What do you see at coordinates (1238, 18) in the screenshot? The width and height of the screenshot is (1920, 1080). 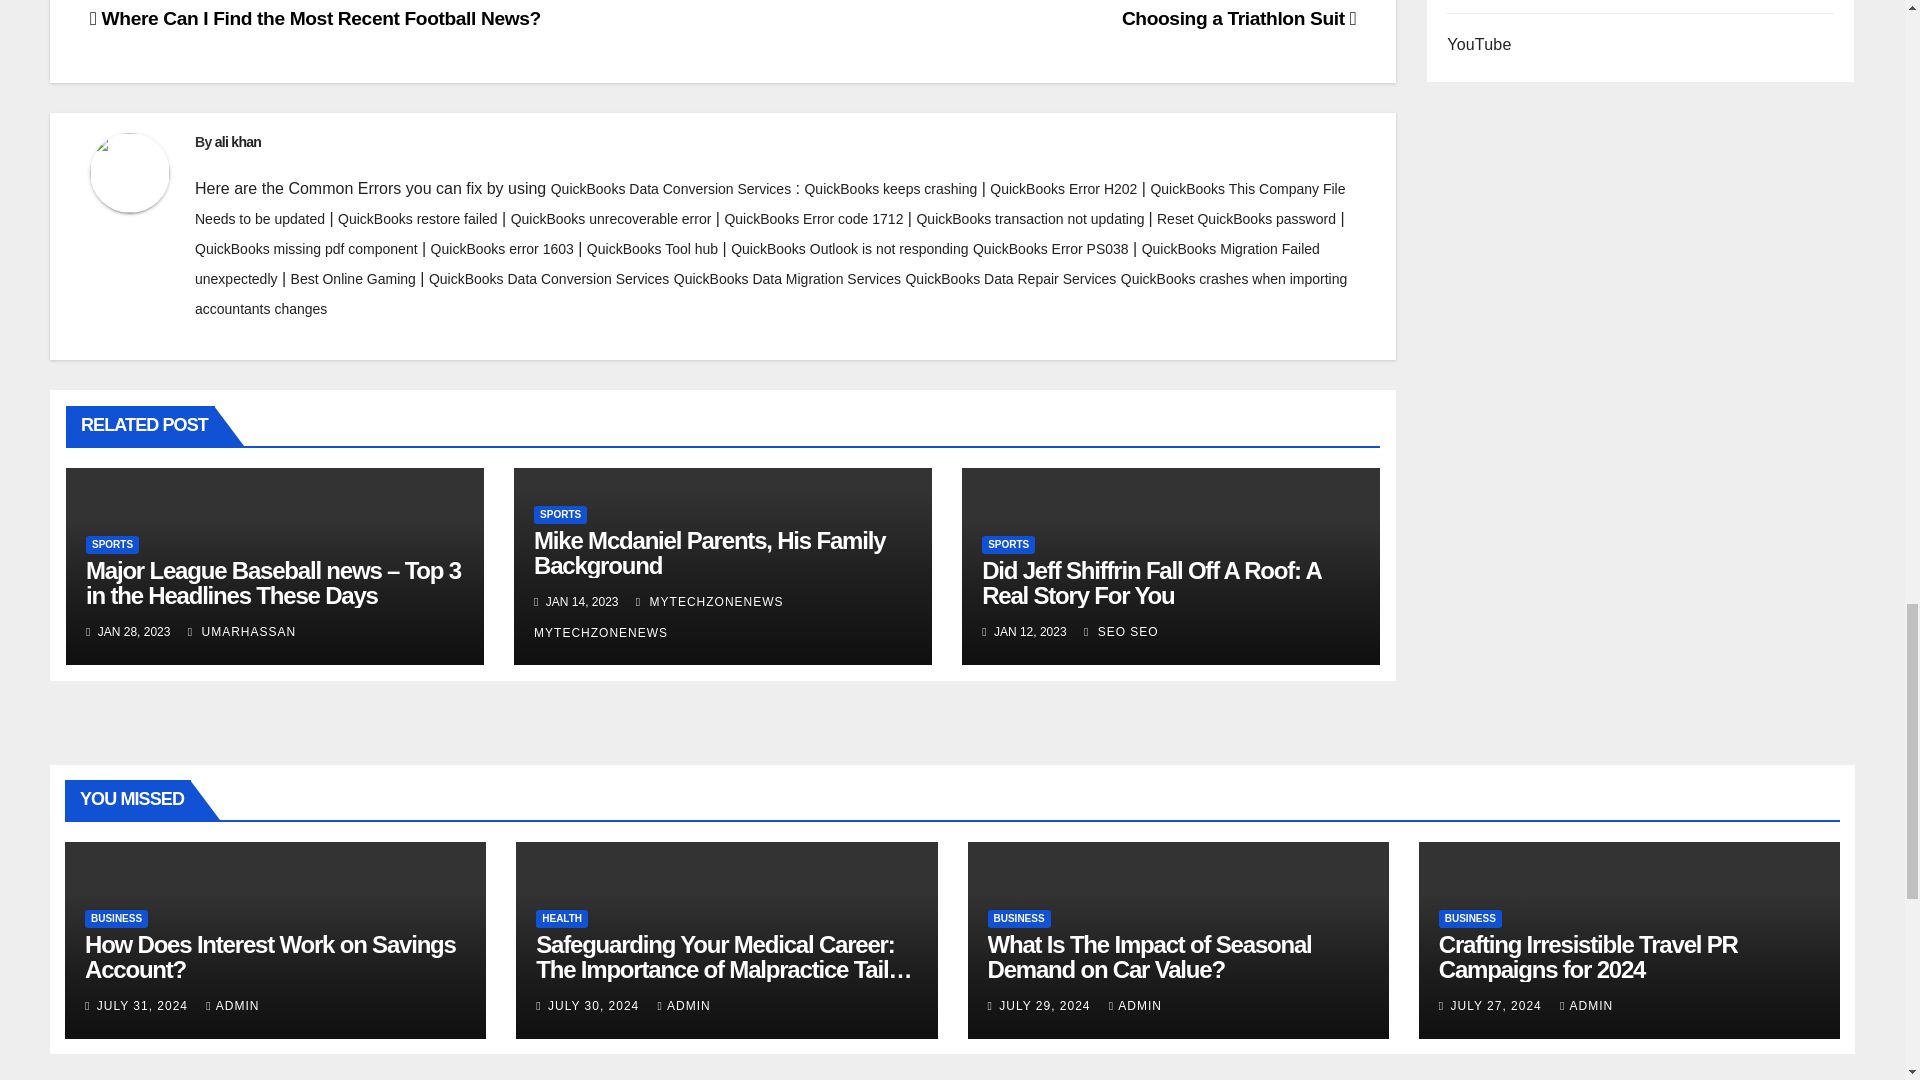 I see `Choosing a Triathlon Suit` at bounding box center [1238, 18].